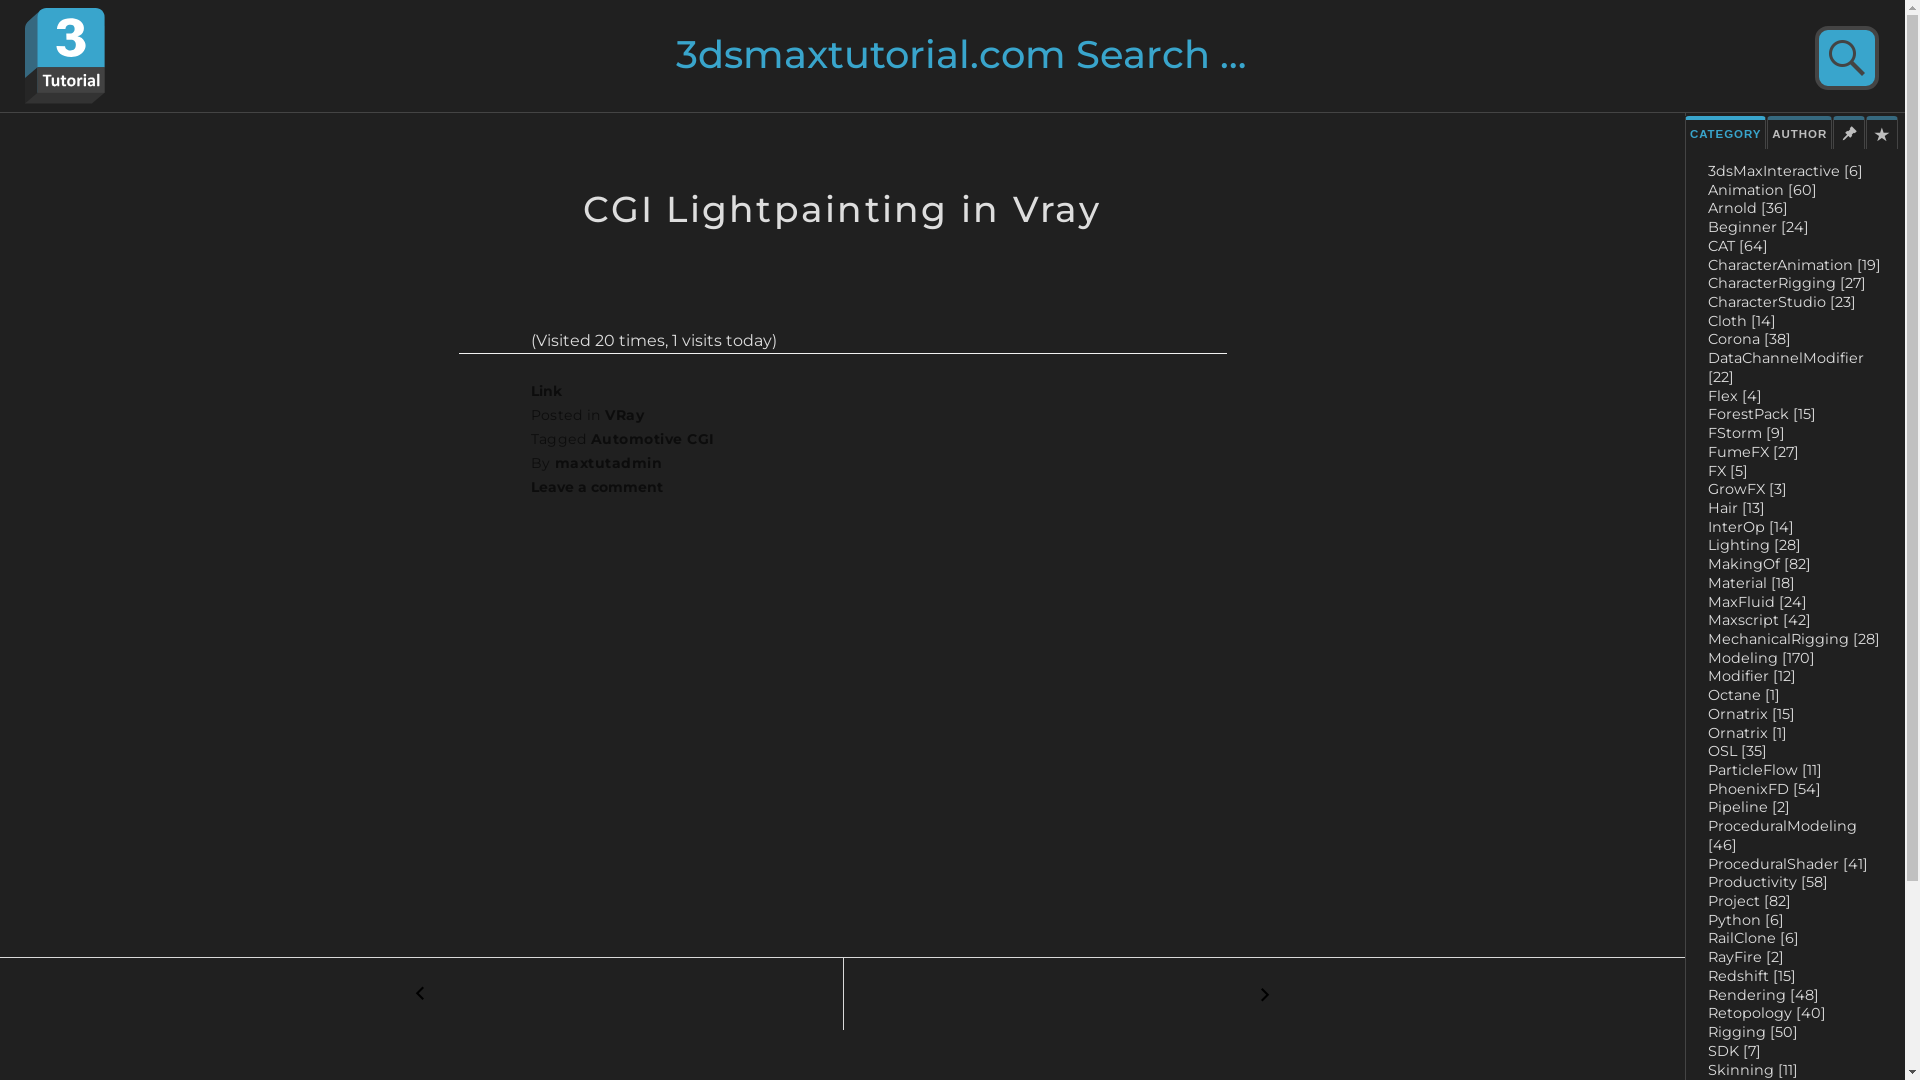  Describe the element at coordinates (1749, 807) in the screenshot. I see `Pipeline [2]` at that location.